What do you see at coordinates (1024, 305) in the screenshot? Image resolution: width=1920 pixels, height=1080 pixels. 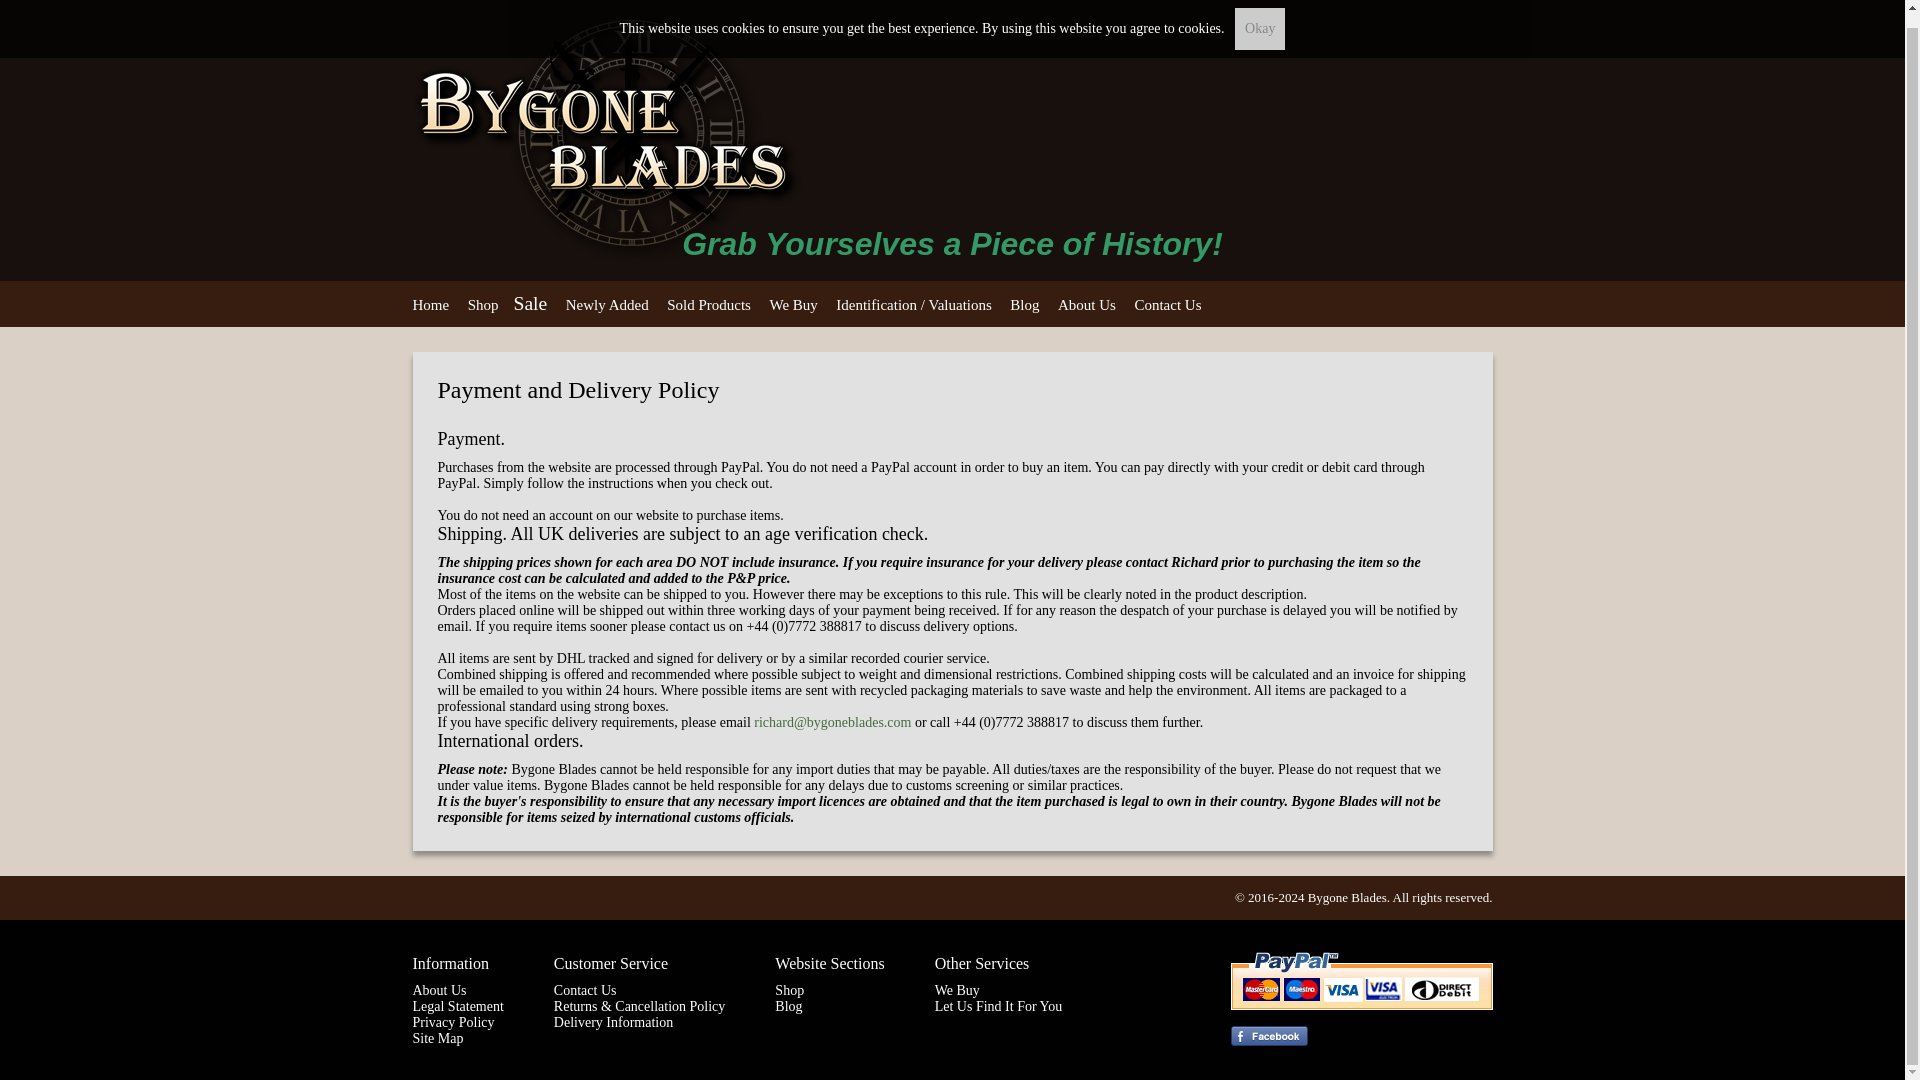 I see `Blog` at bounding box center [1024, 305].